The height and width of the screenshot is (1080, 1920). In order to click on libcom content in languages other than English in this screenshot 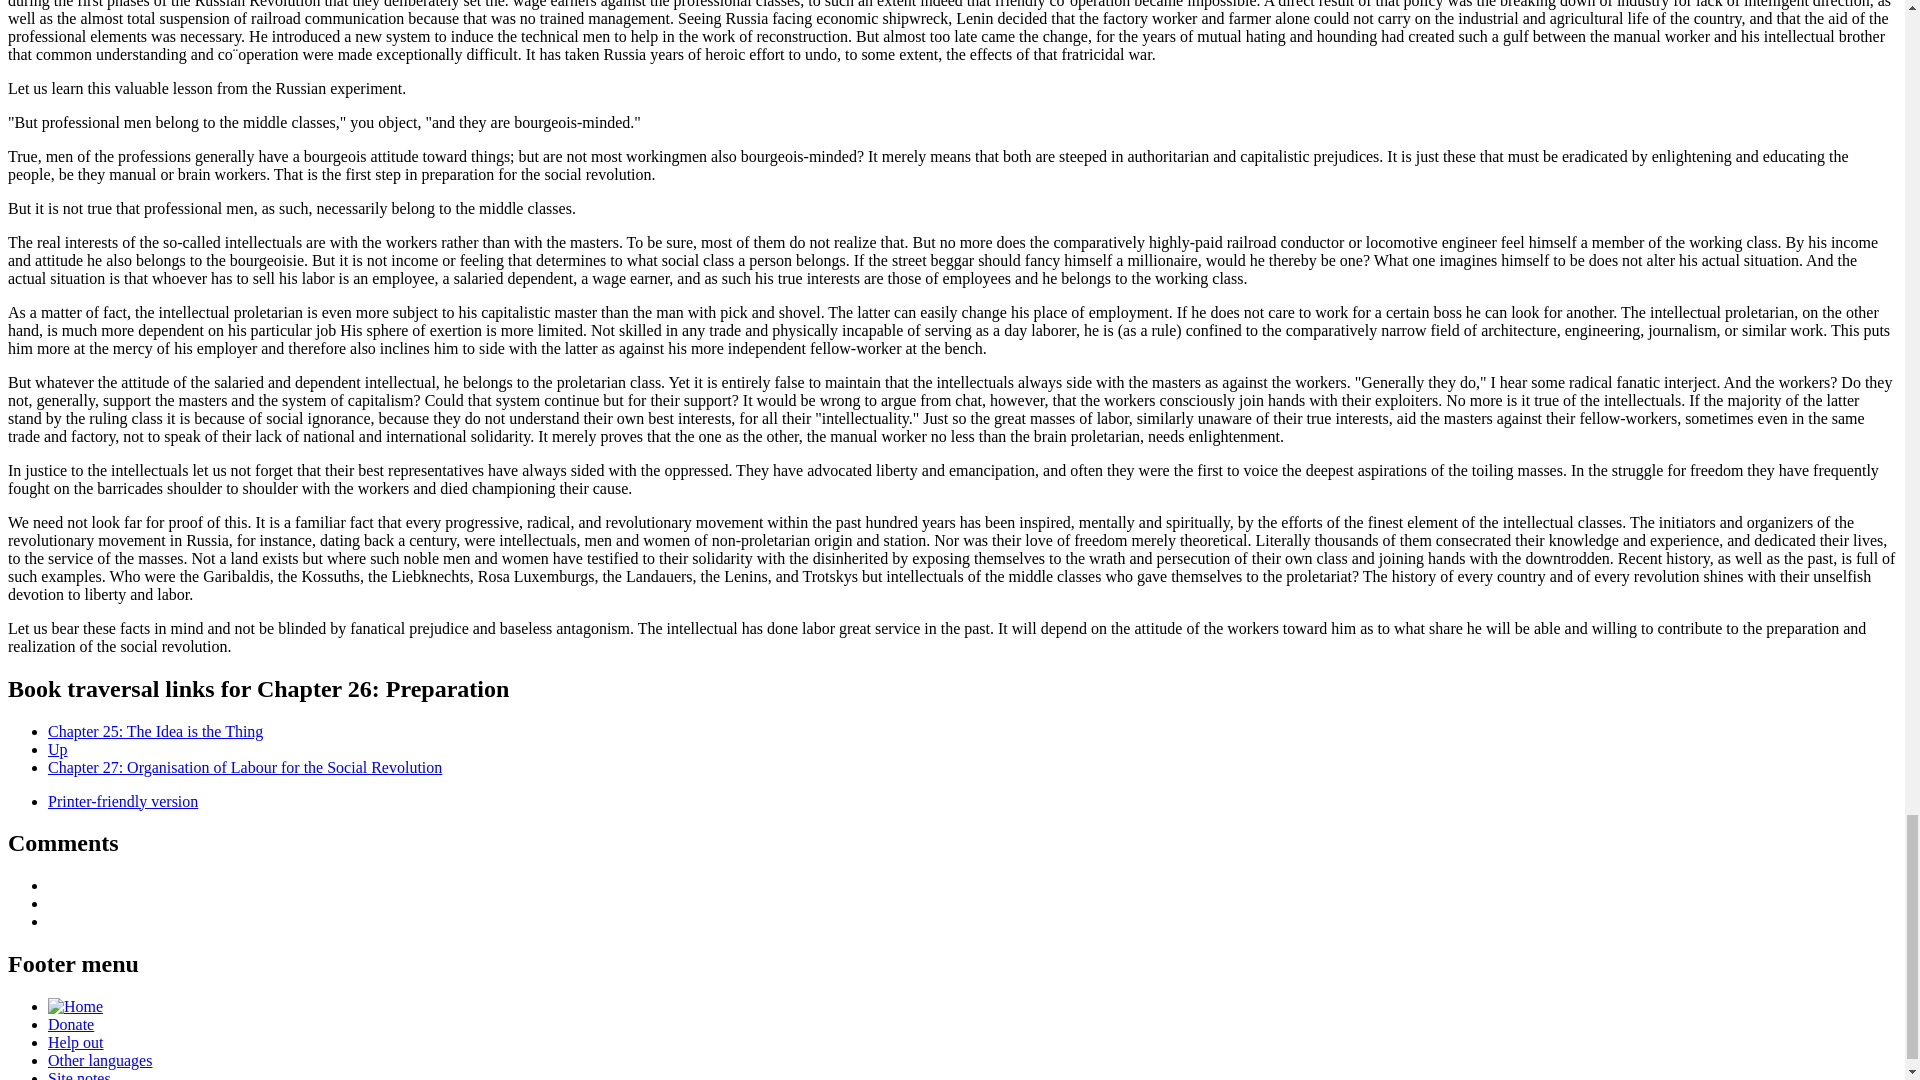, I will do `click(100, 1060)`.